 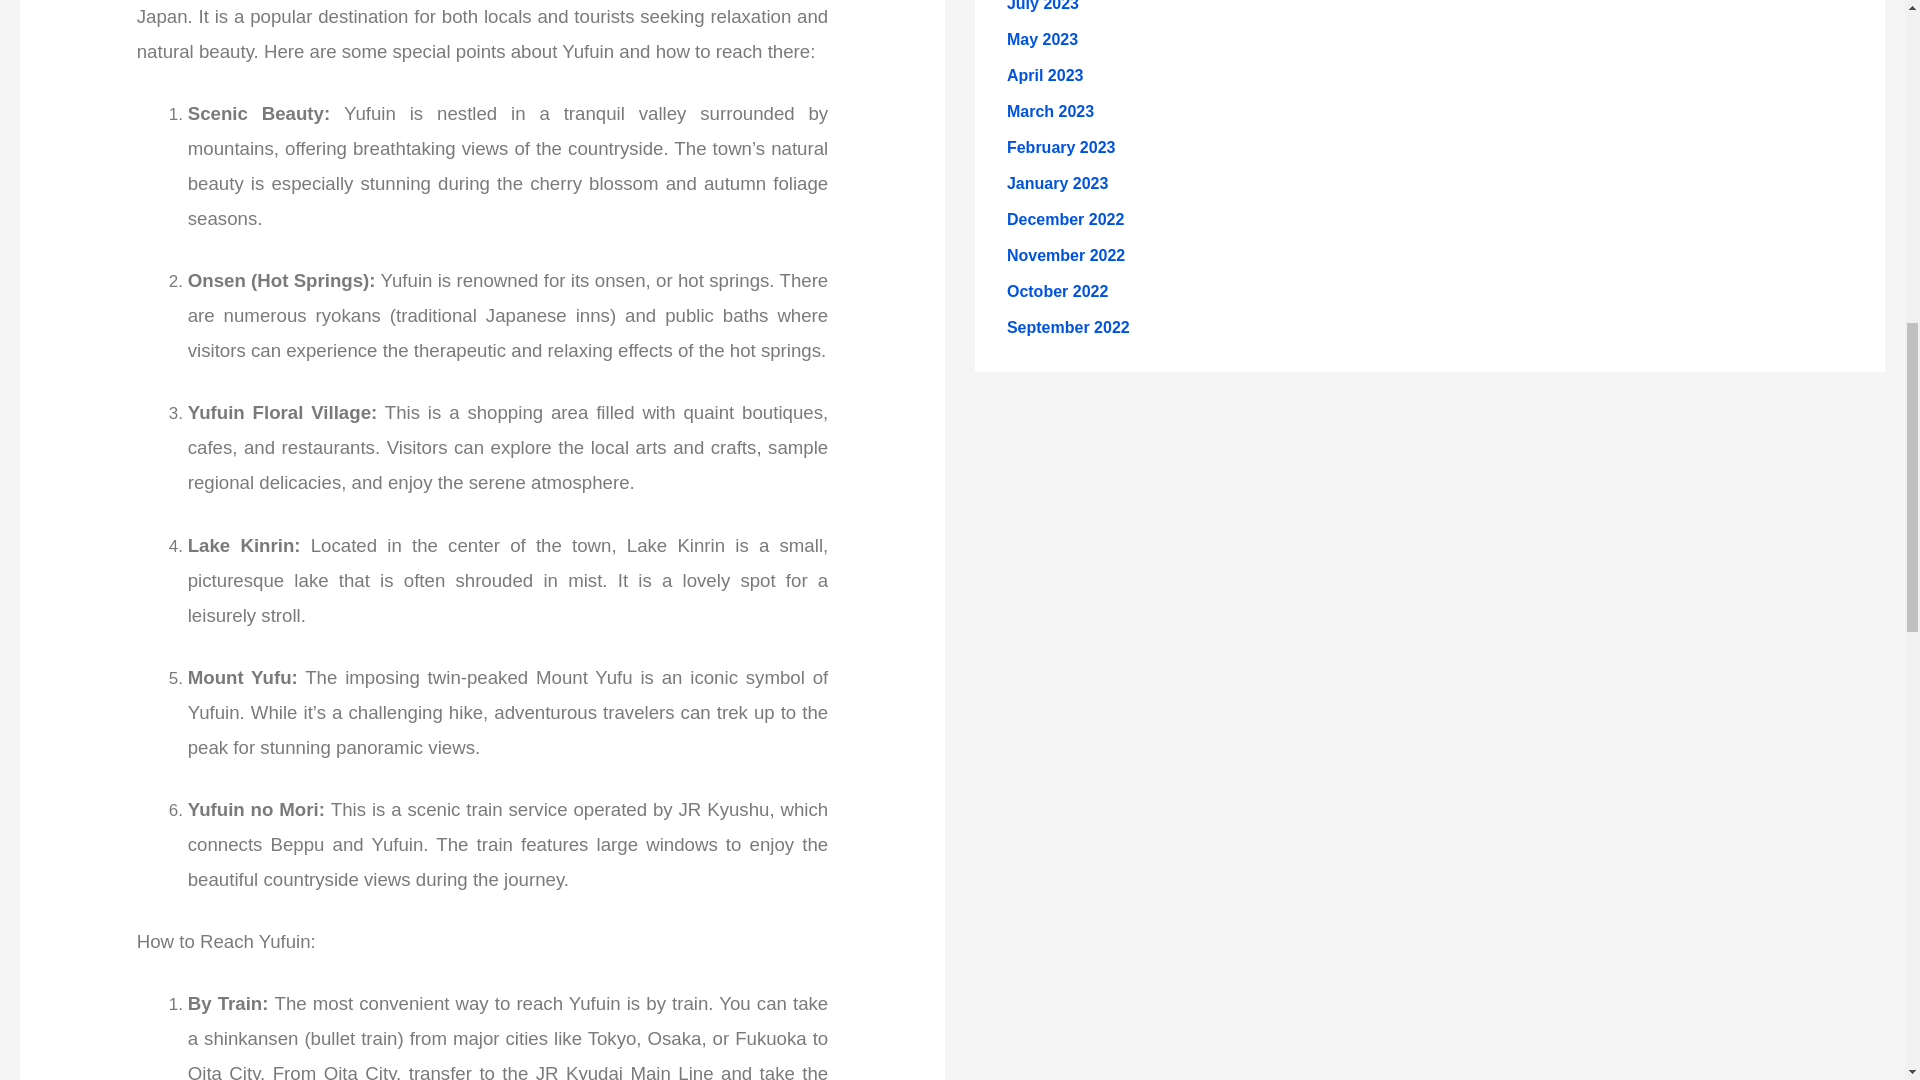 I want to click on July 2023, so click(x=1042, y=6).